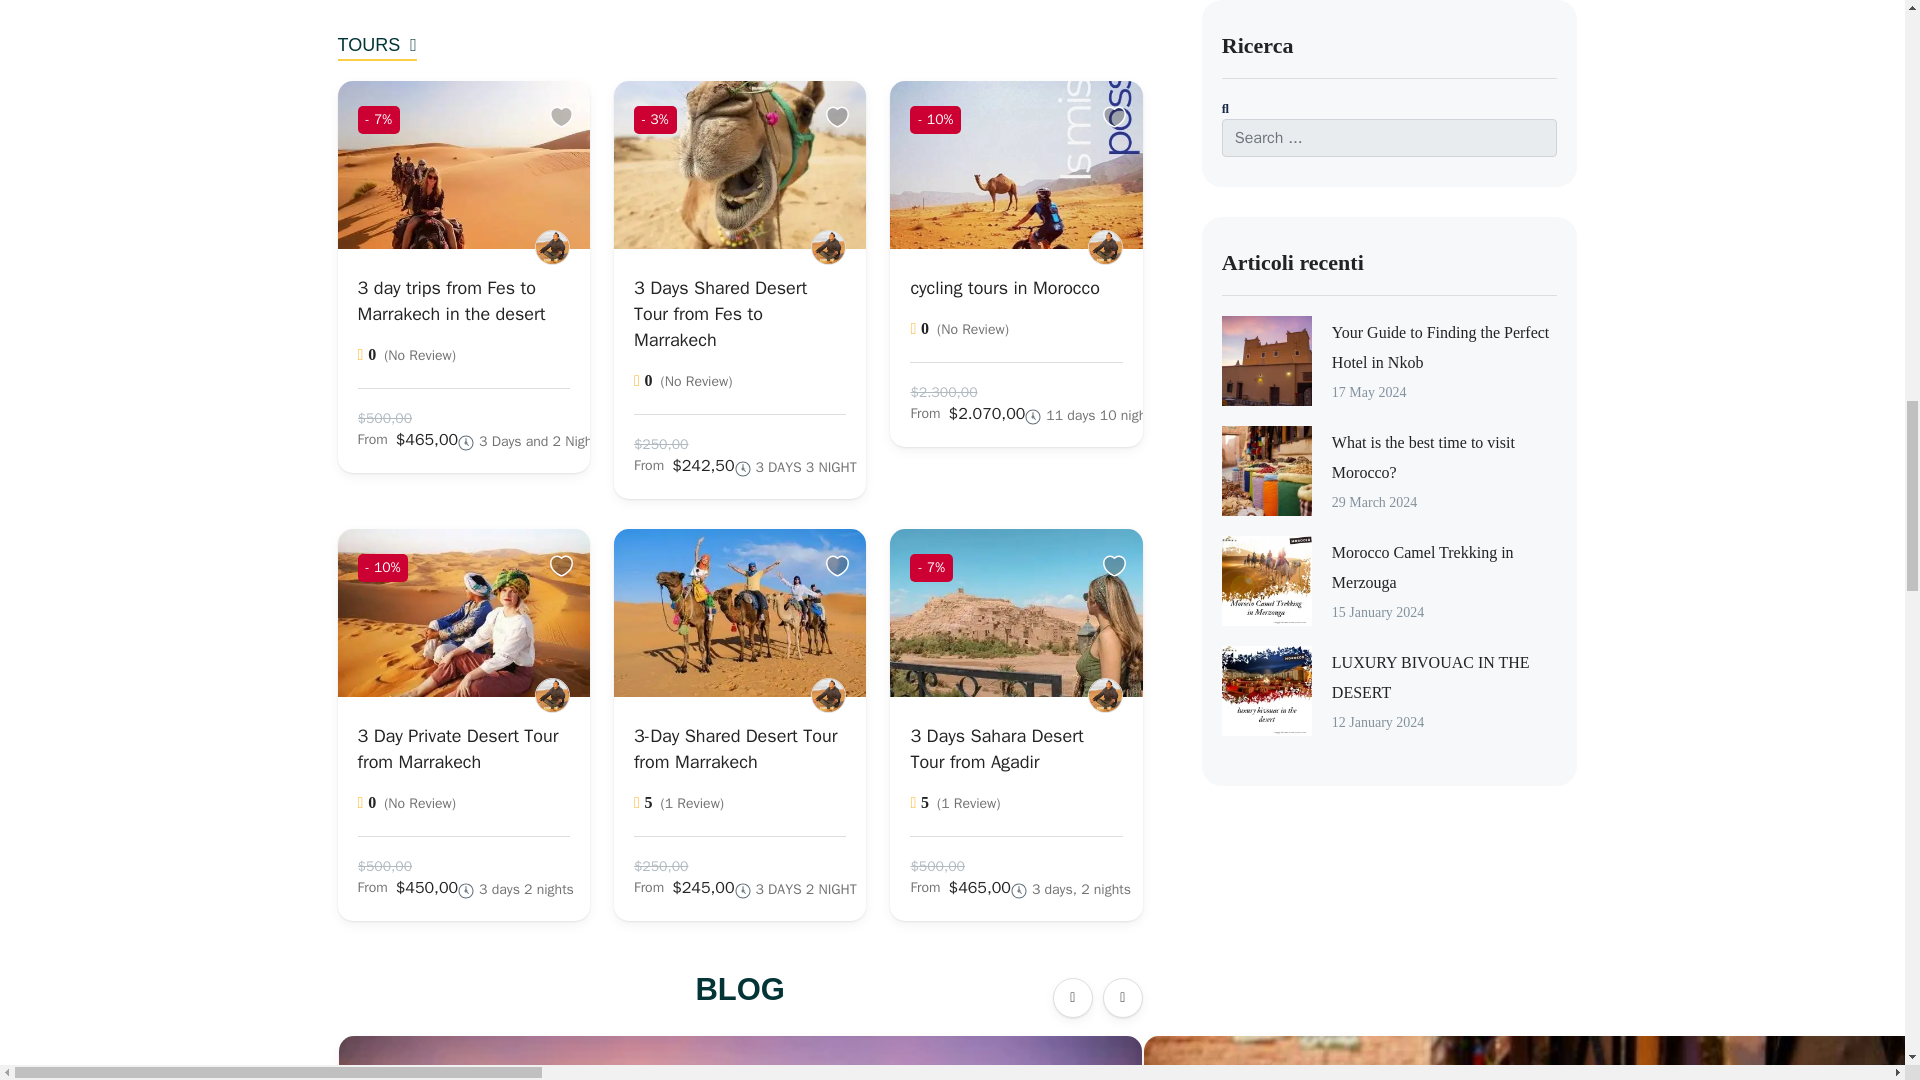 The width and height of the screenshot is (1920, 1080). Describe the element at coordinates (735, 748) in the screenshot. I see `3-Day Shared Desert Tour from Marrakech` at that location.